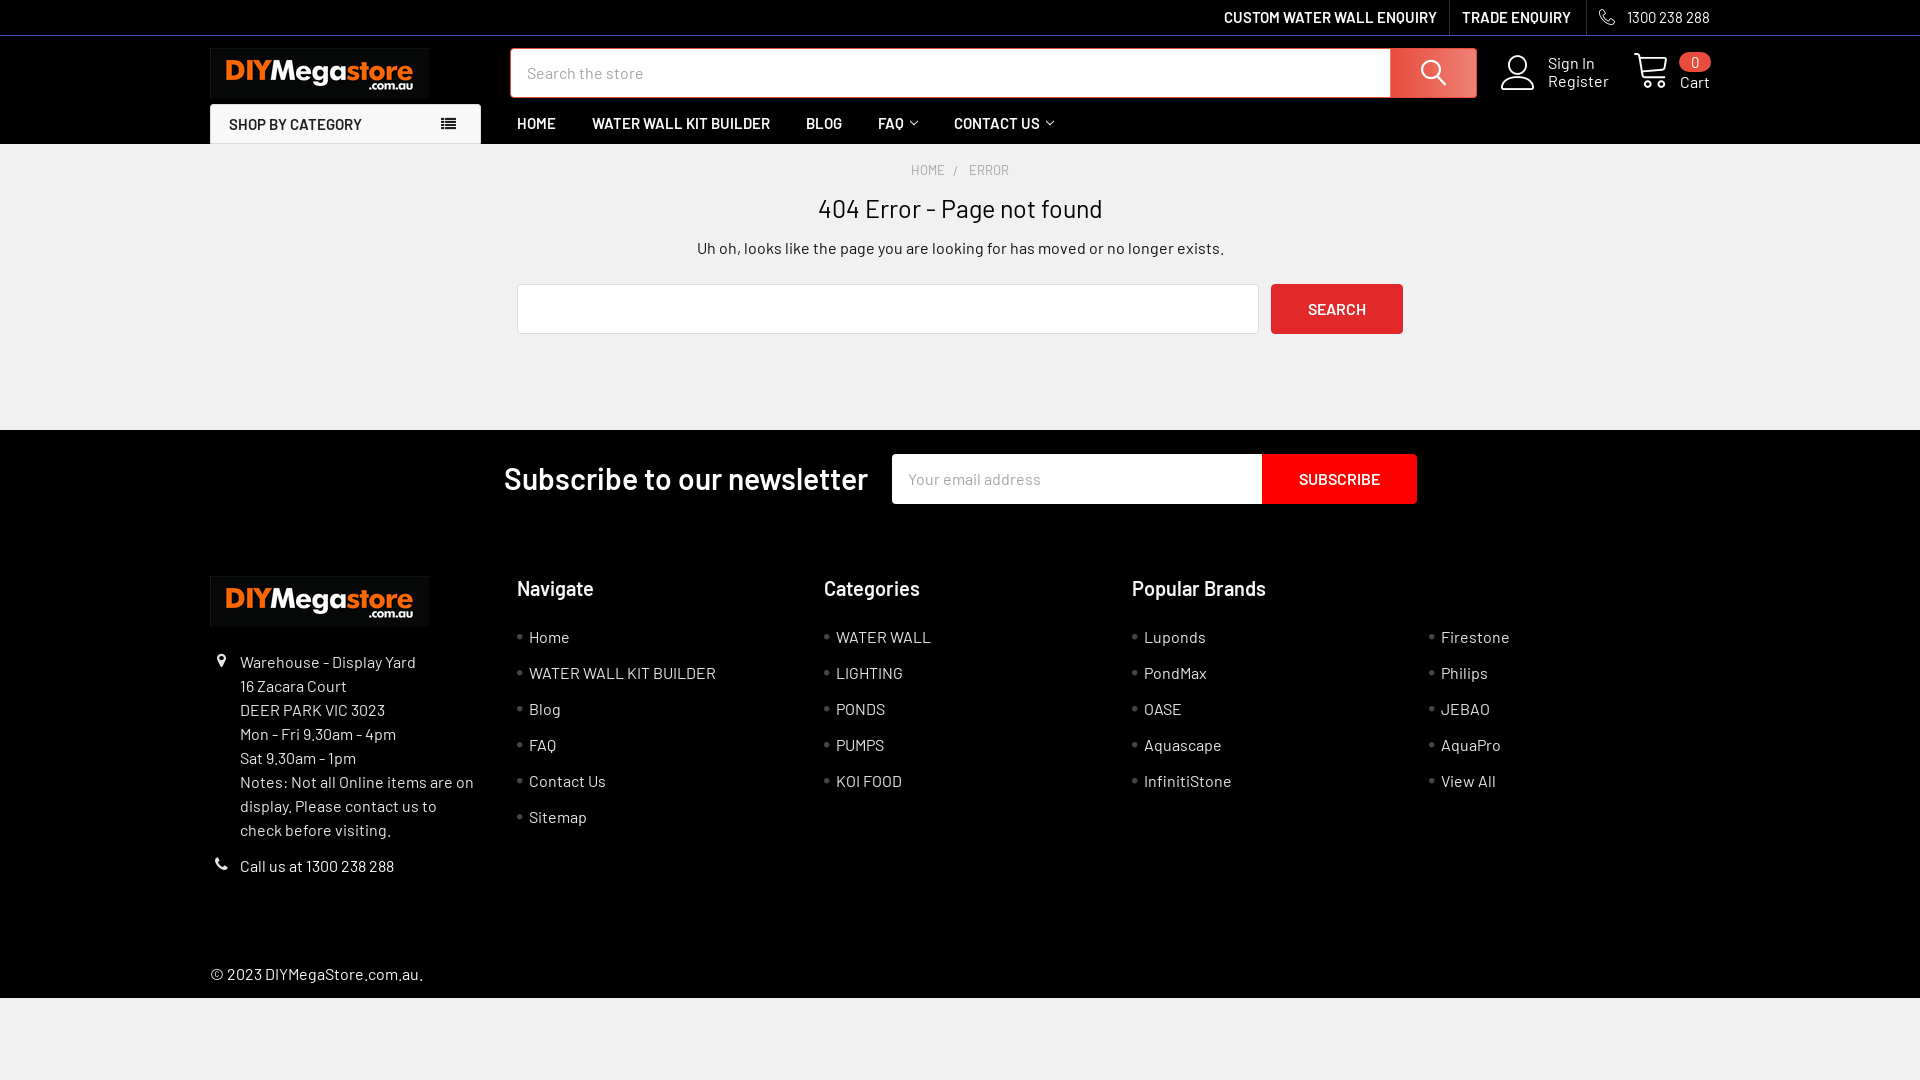 The height and width of the screenshot is (1080, 1920). Describe the element at coordinates (1590, 63) in the screenshot. I see `Sign In` at that location.